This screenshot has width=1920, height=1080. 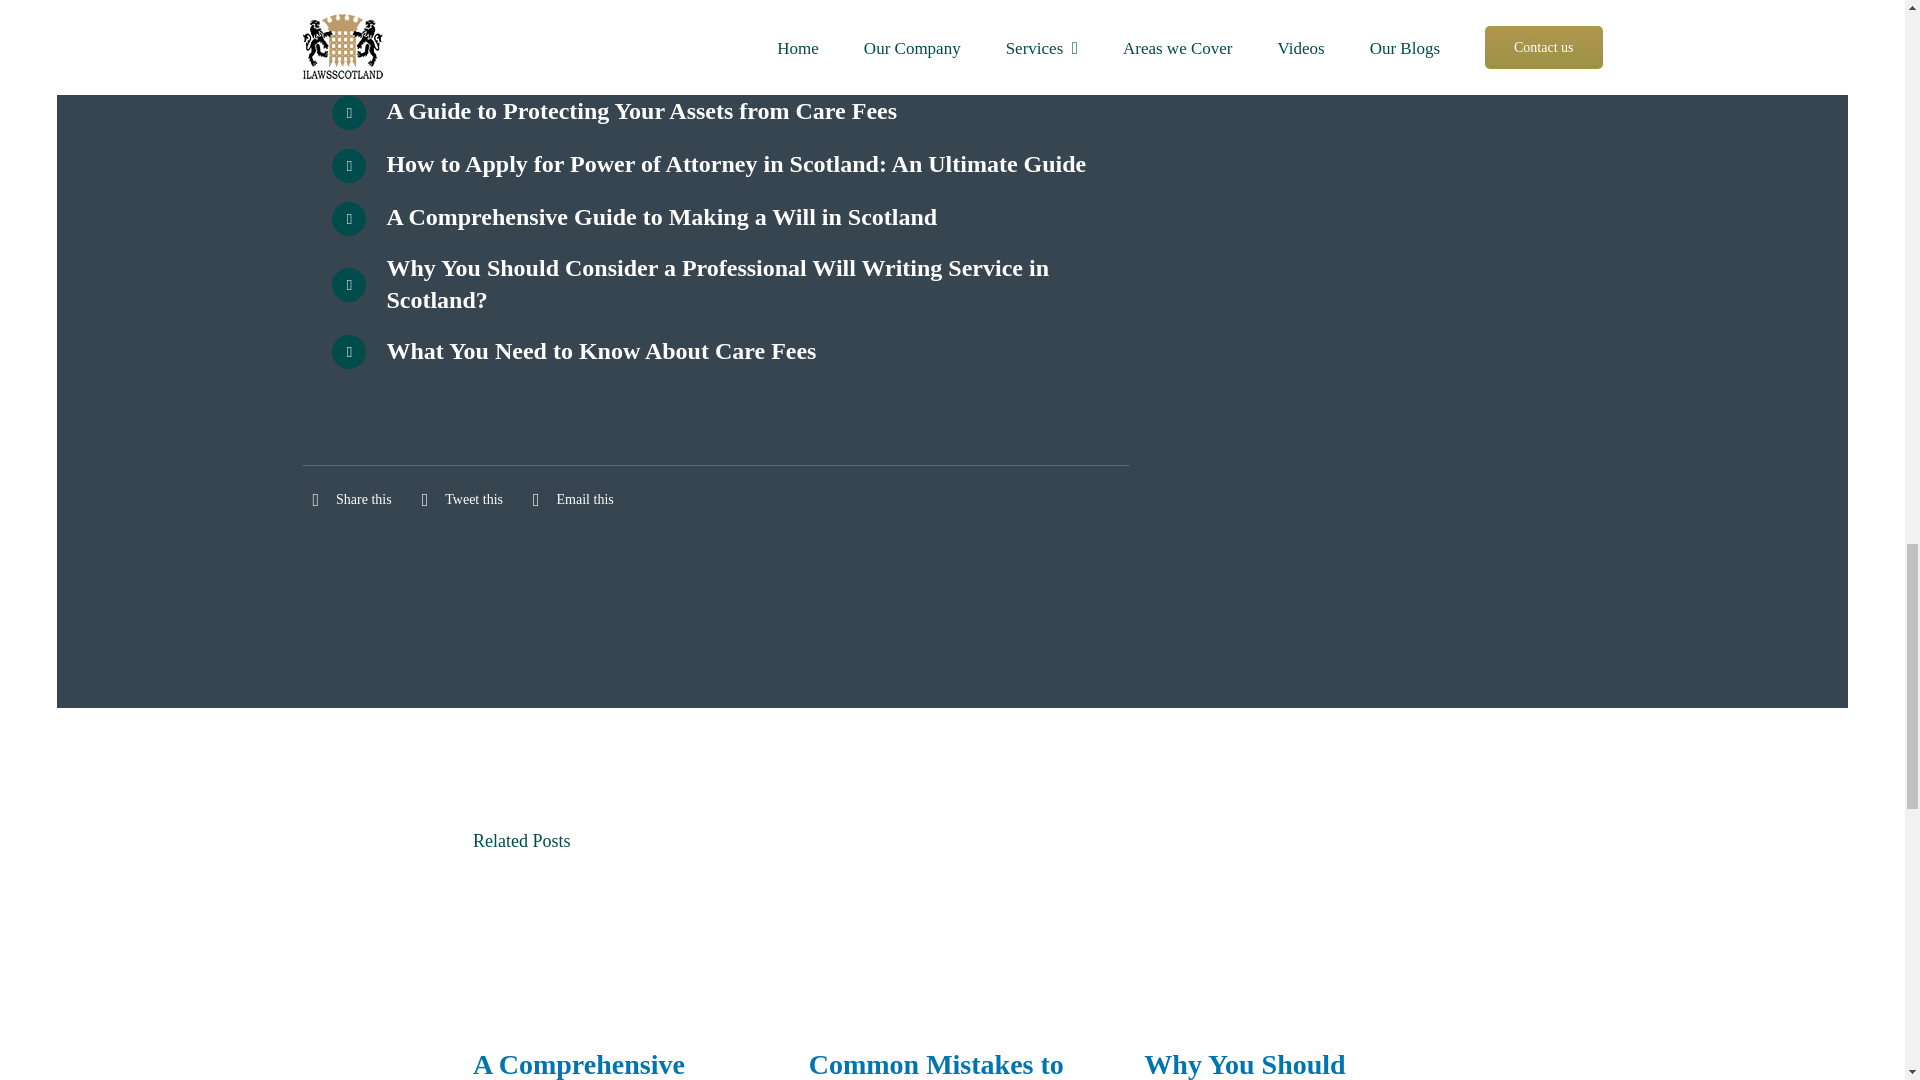 What do you see at coordinates (574, 350) in the screenshot?
I see `What You Need to Know About Care Fees` at bounding box center [574, 350].